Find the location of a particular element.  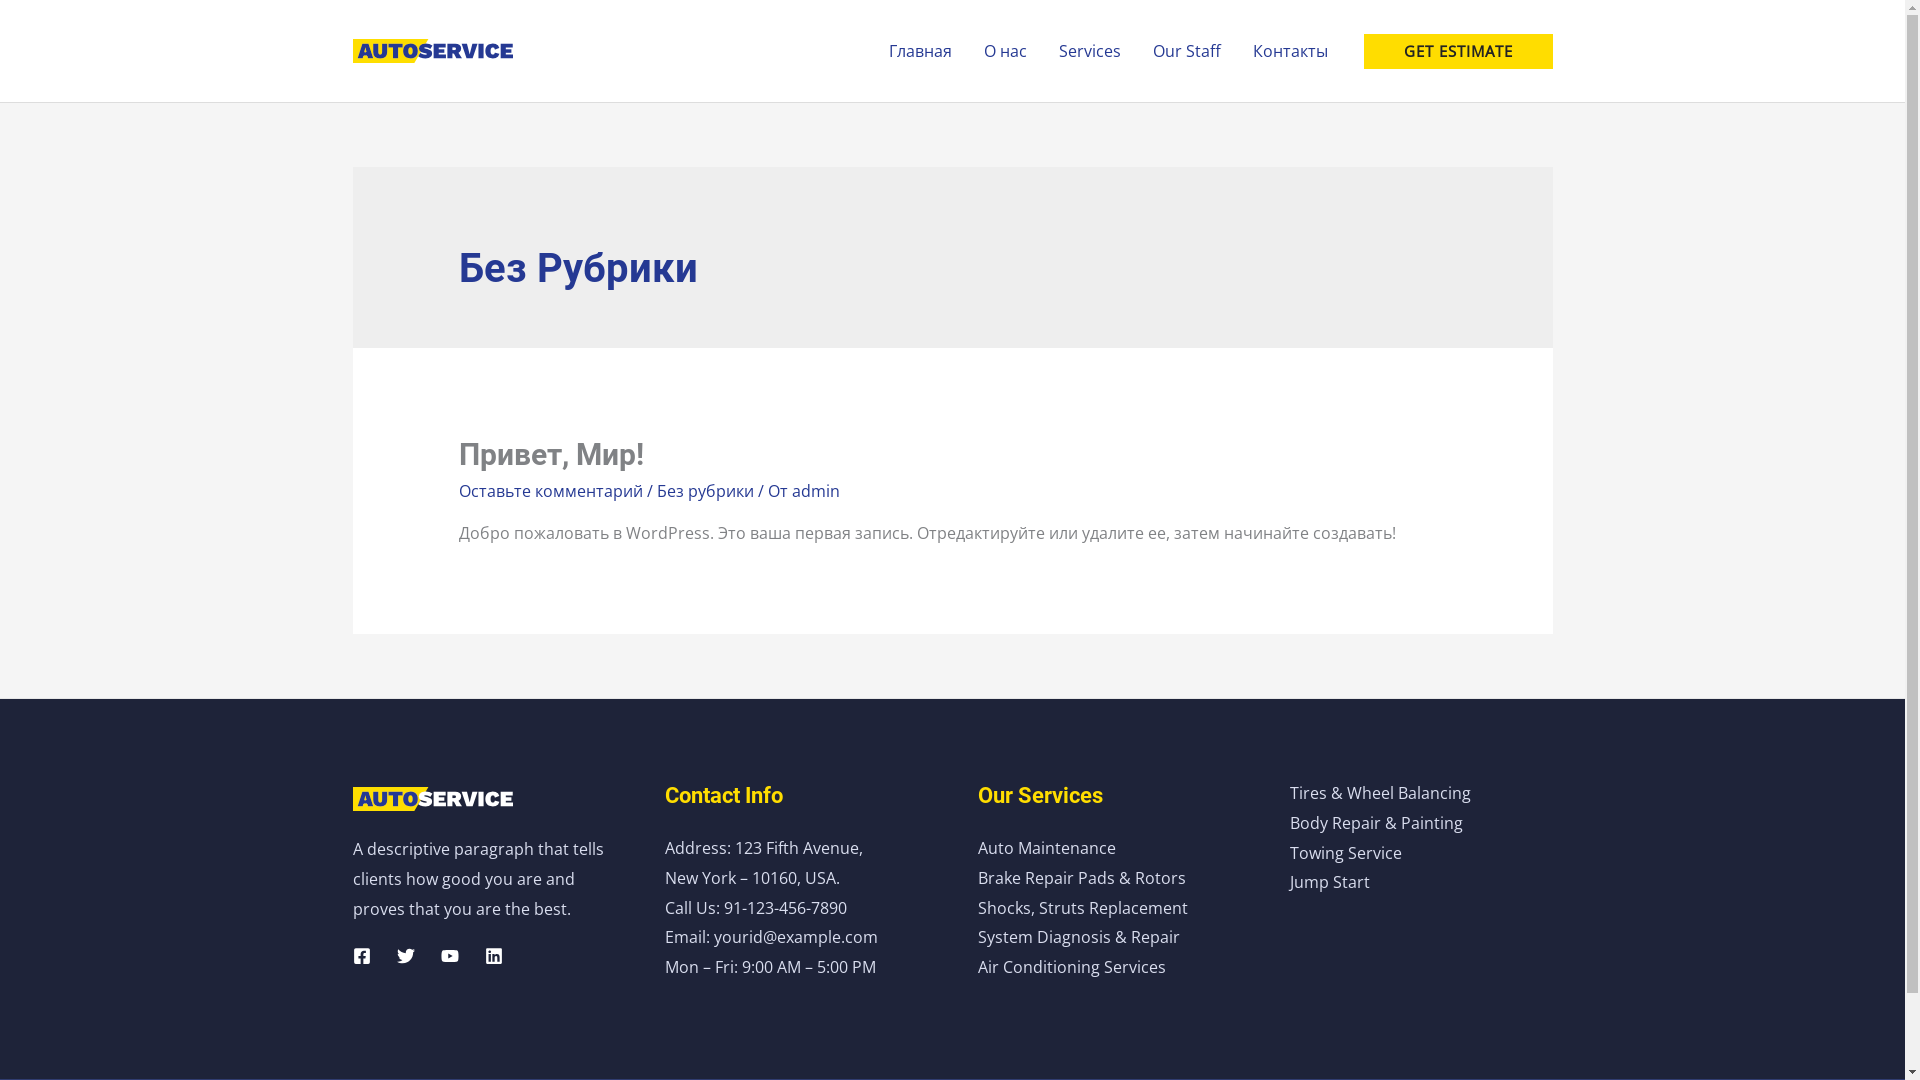

System Diagnosis & Repair is located at coordinates (1079, 937).